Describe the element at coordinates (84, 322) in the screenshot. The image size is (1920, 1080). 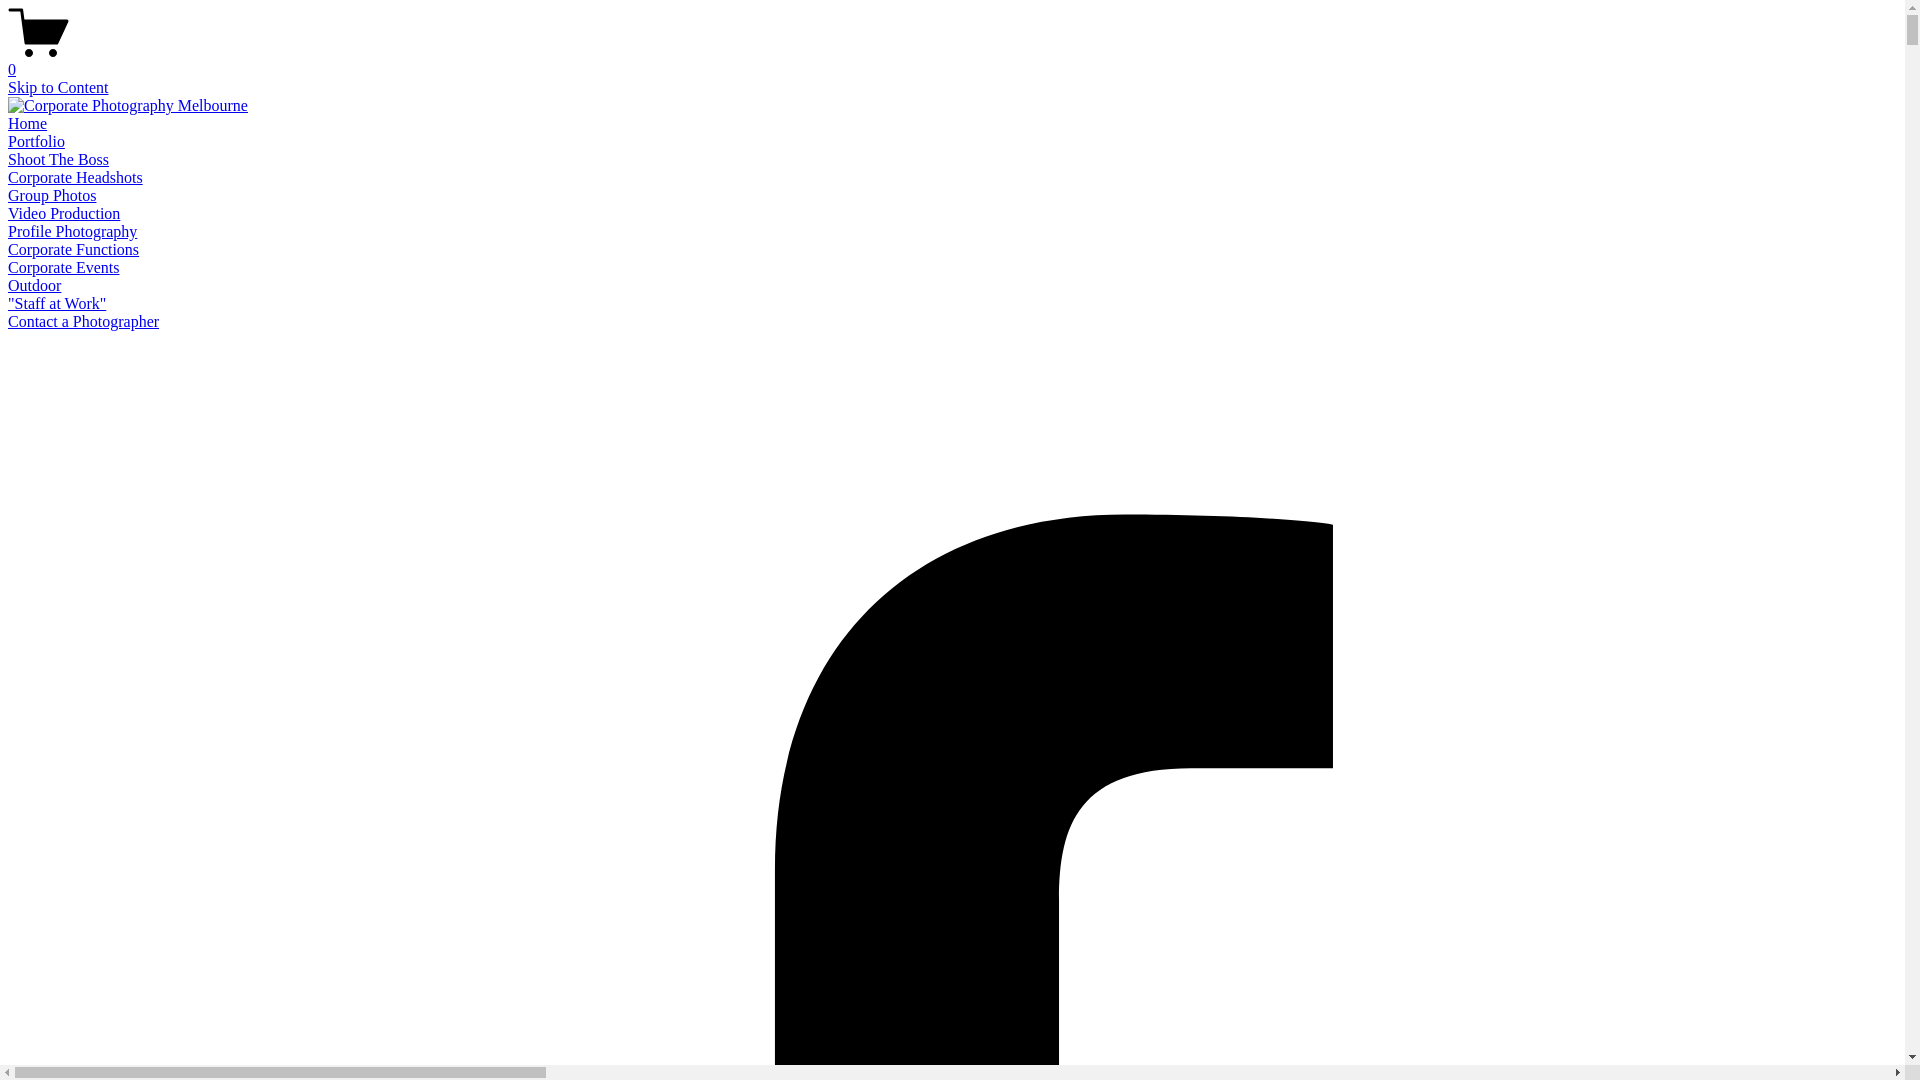
I see `Contact a Photographer` at that location.